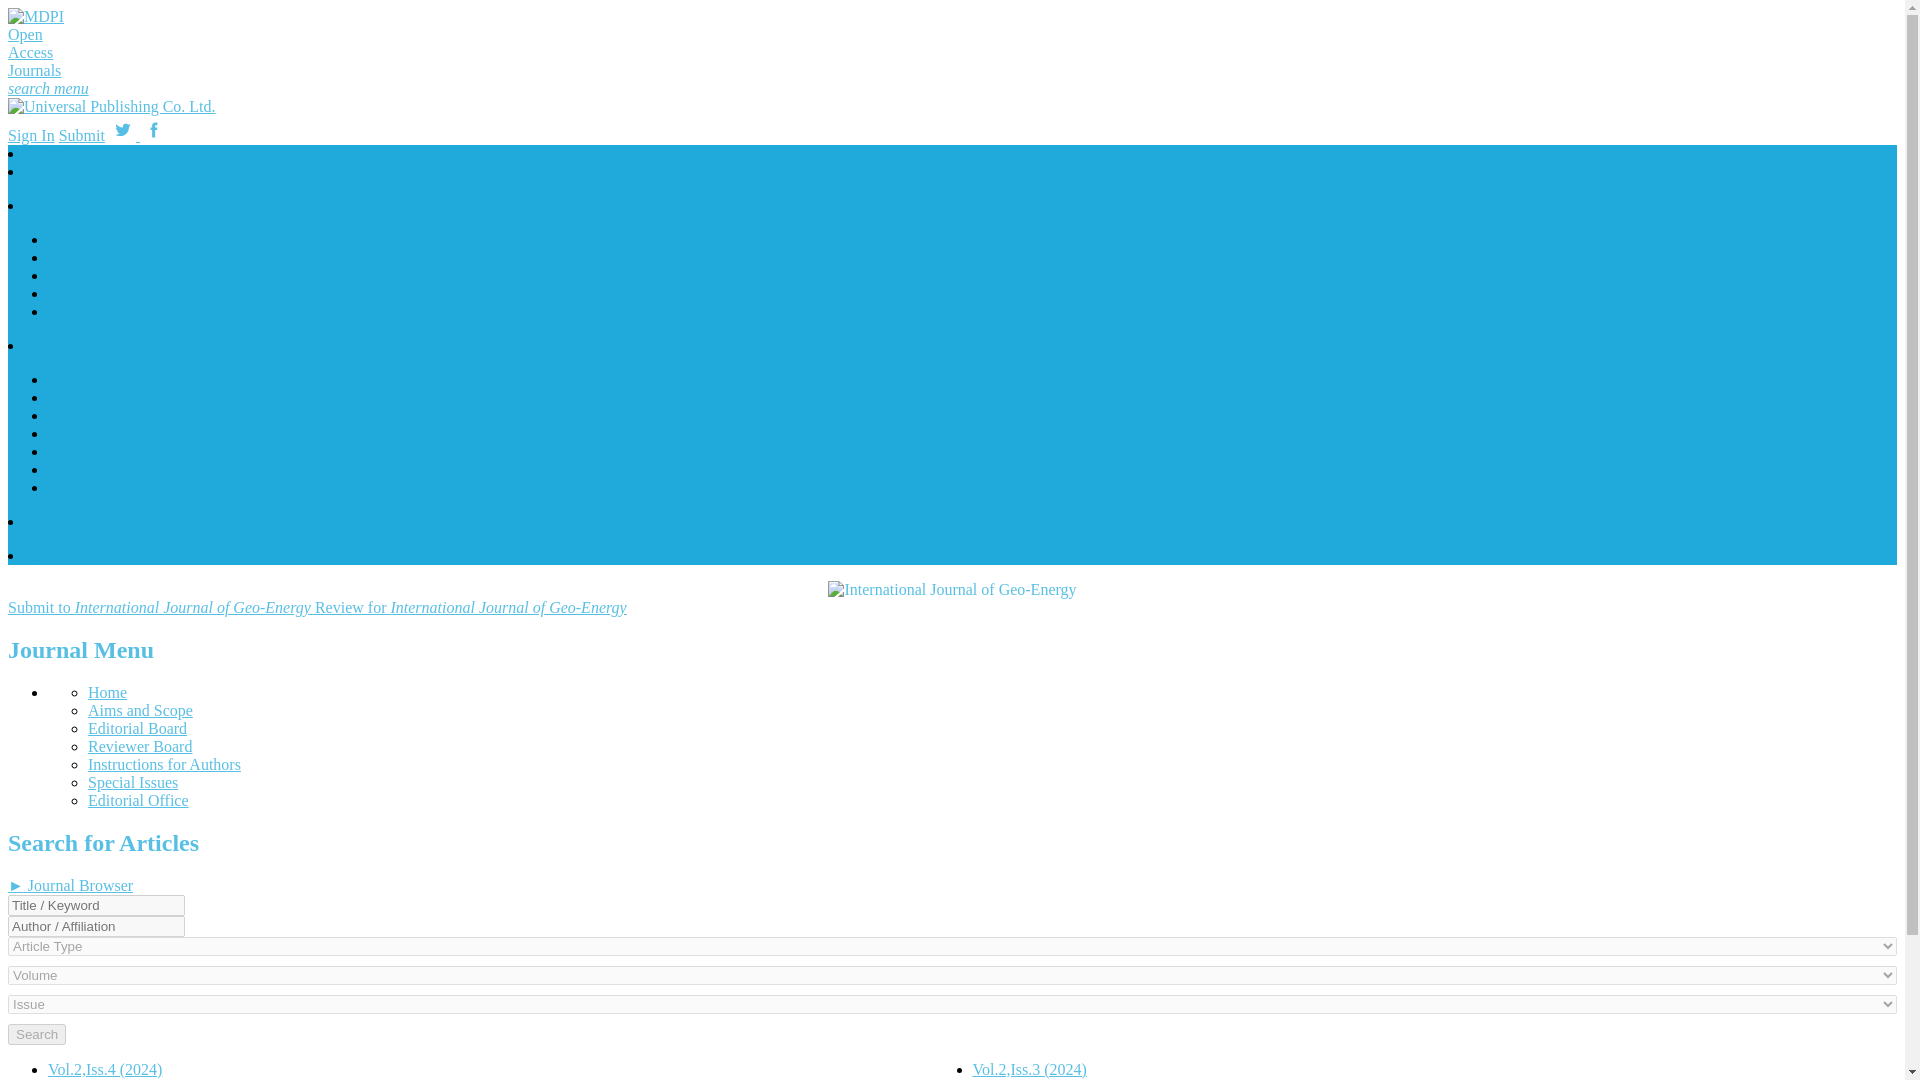 The width and height of the screenshot is (1920, 1080). I want to click on Home, so click(50, 153).